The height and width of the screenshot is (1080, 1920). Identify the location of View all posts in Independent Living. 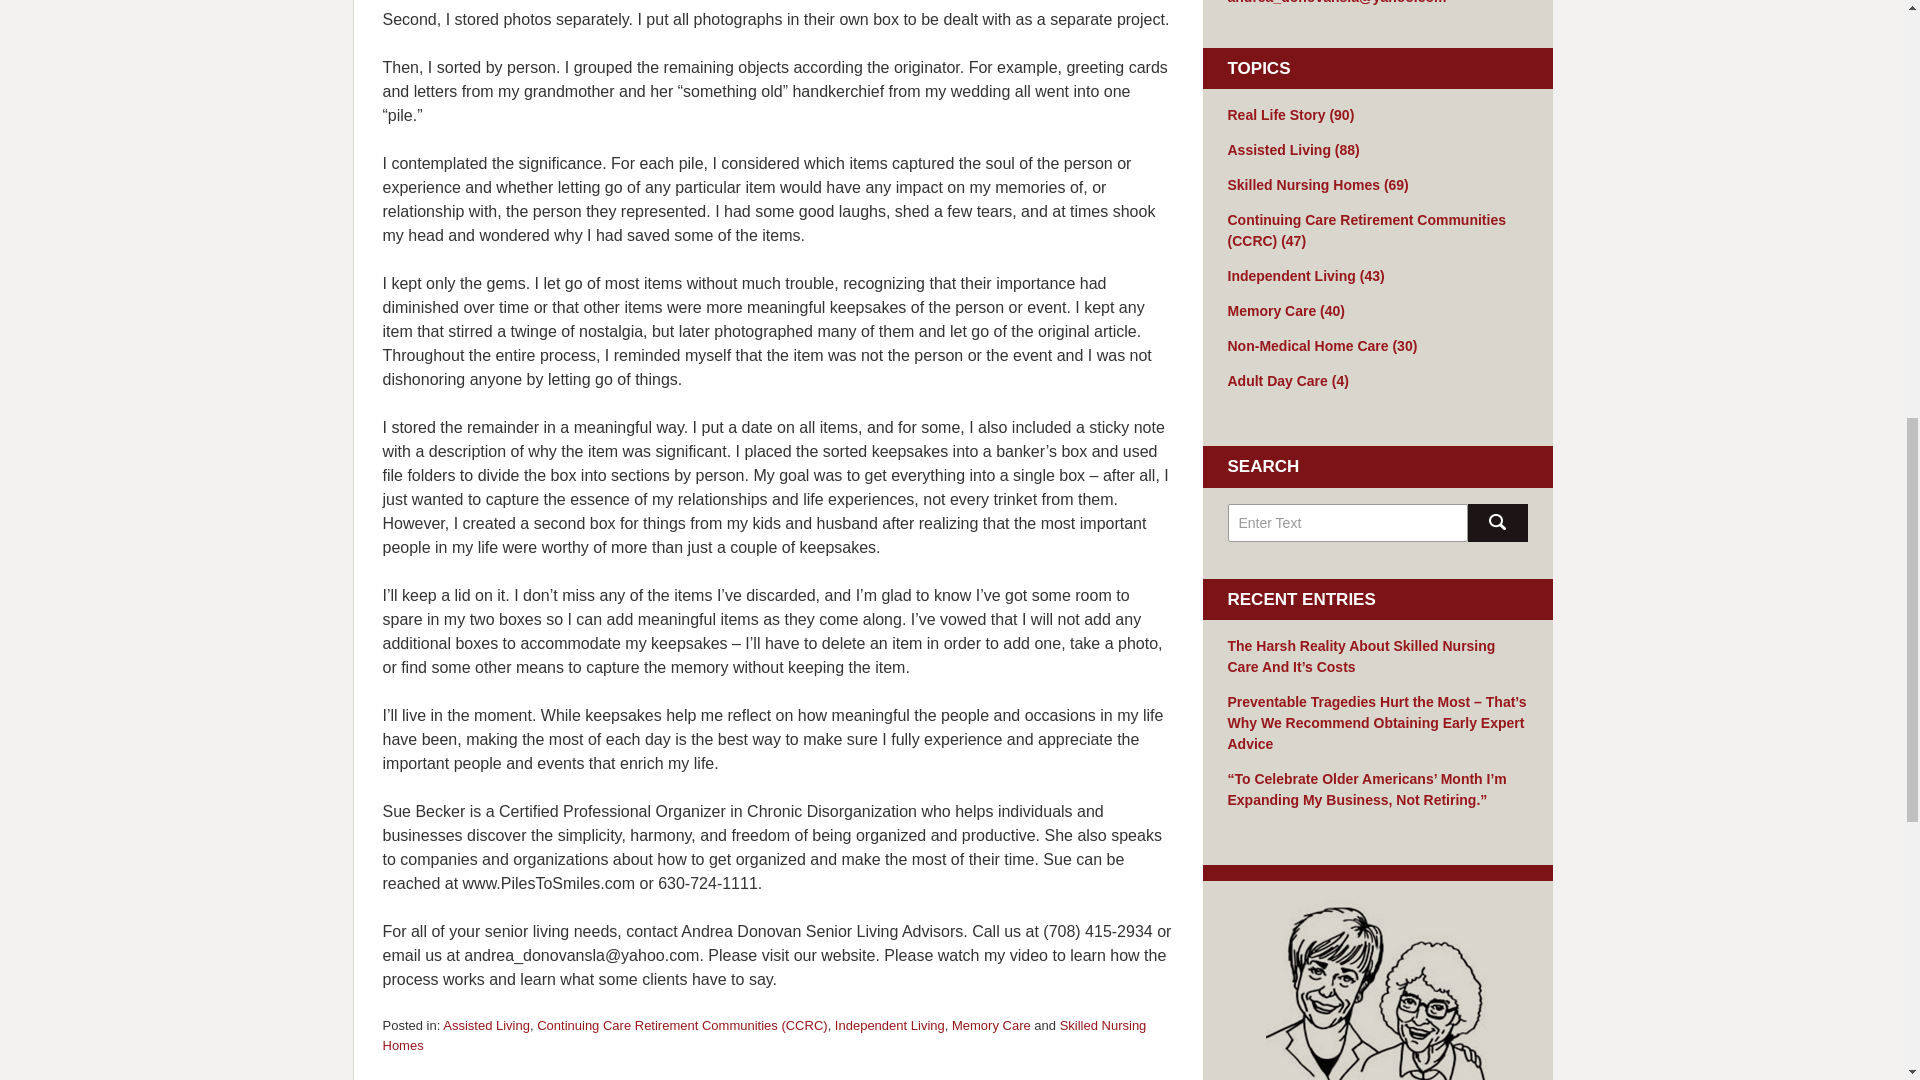
(890, 1025).